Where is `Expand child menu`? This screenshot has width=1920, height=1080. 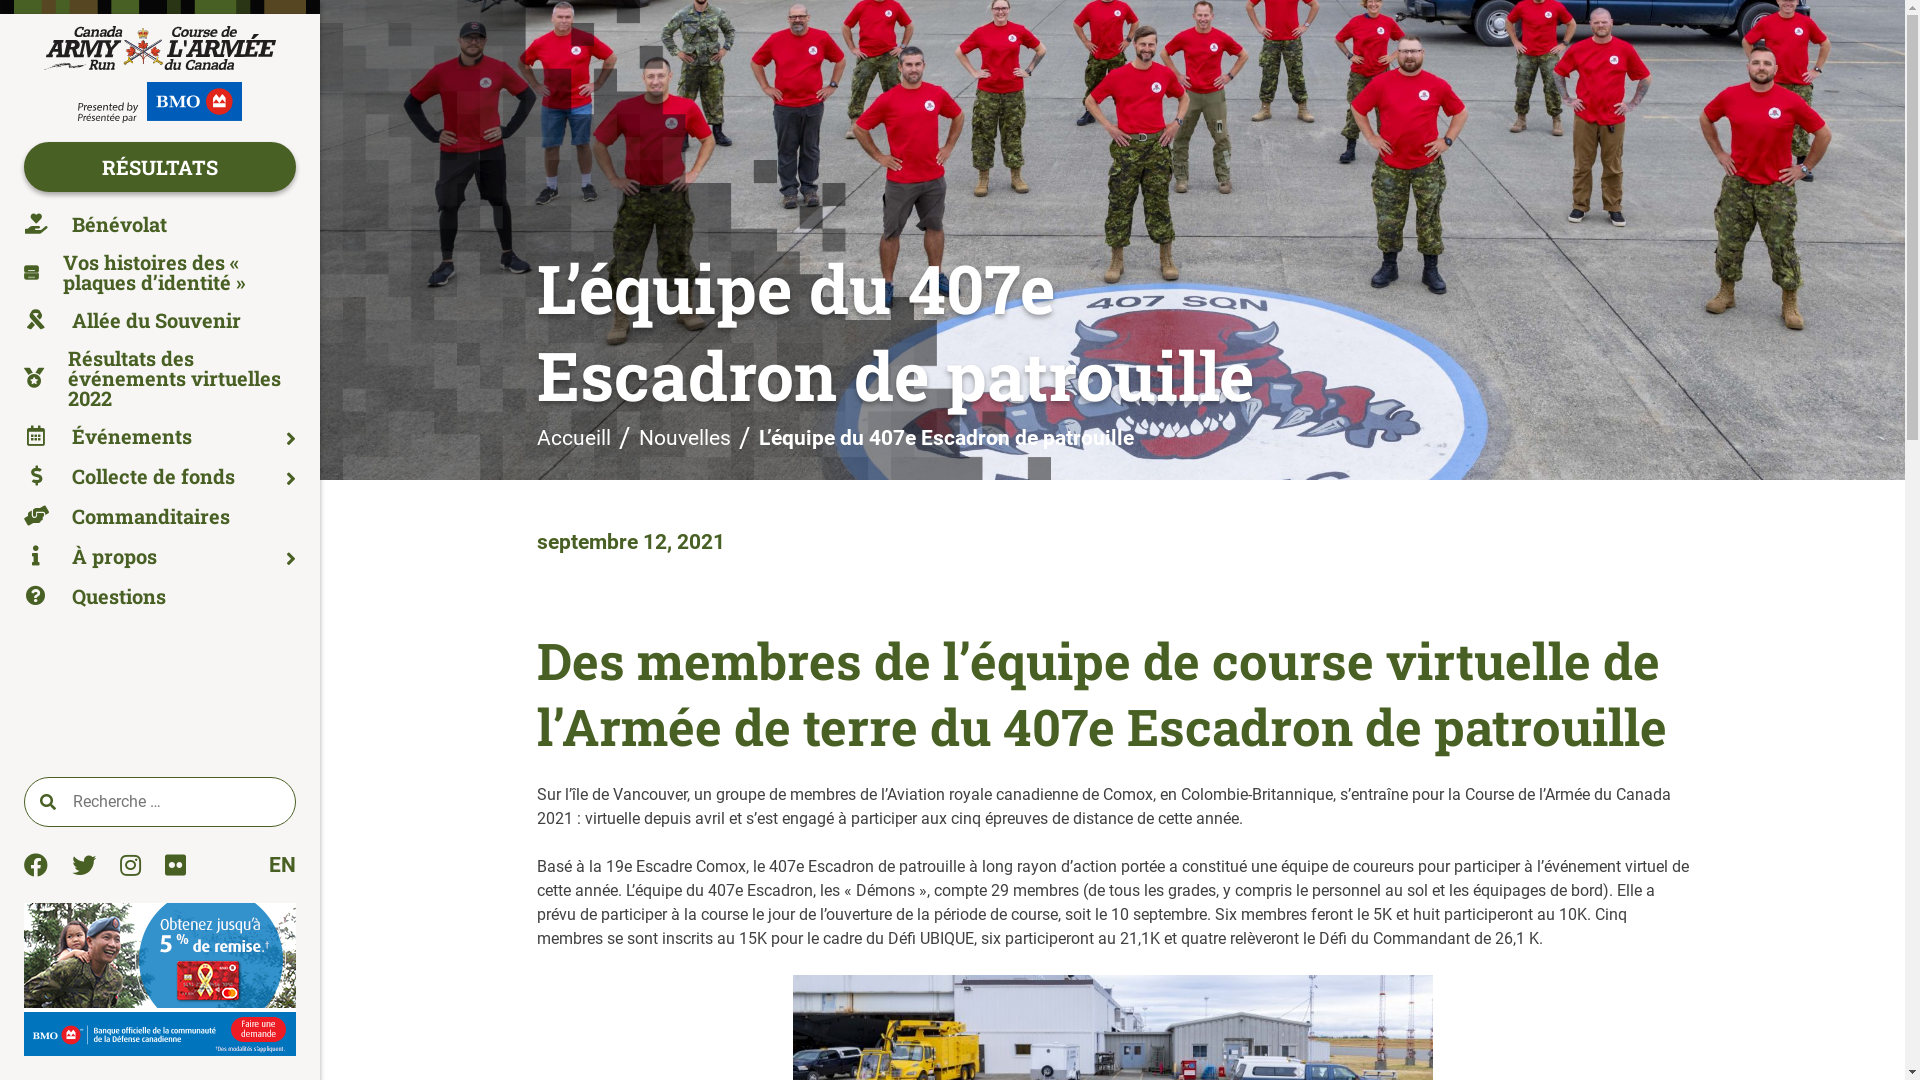 Expand child menu is located at coordinates (291, 559).